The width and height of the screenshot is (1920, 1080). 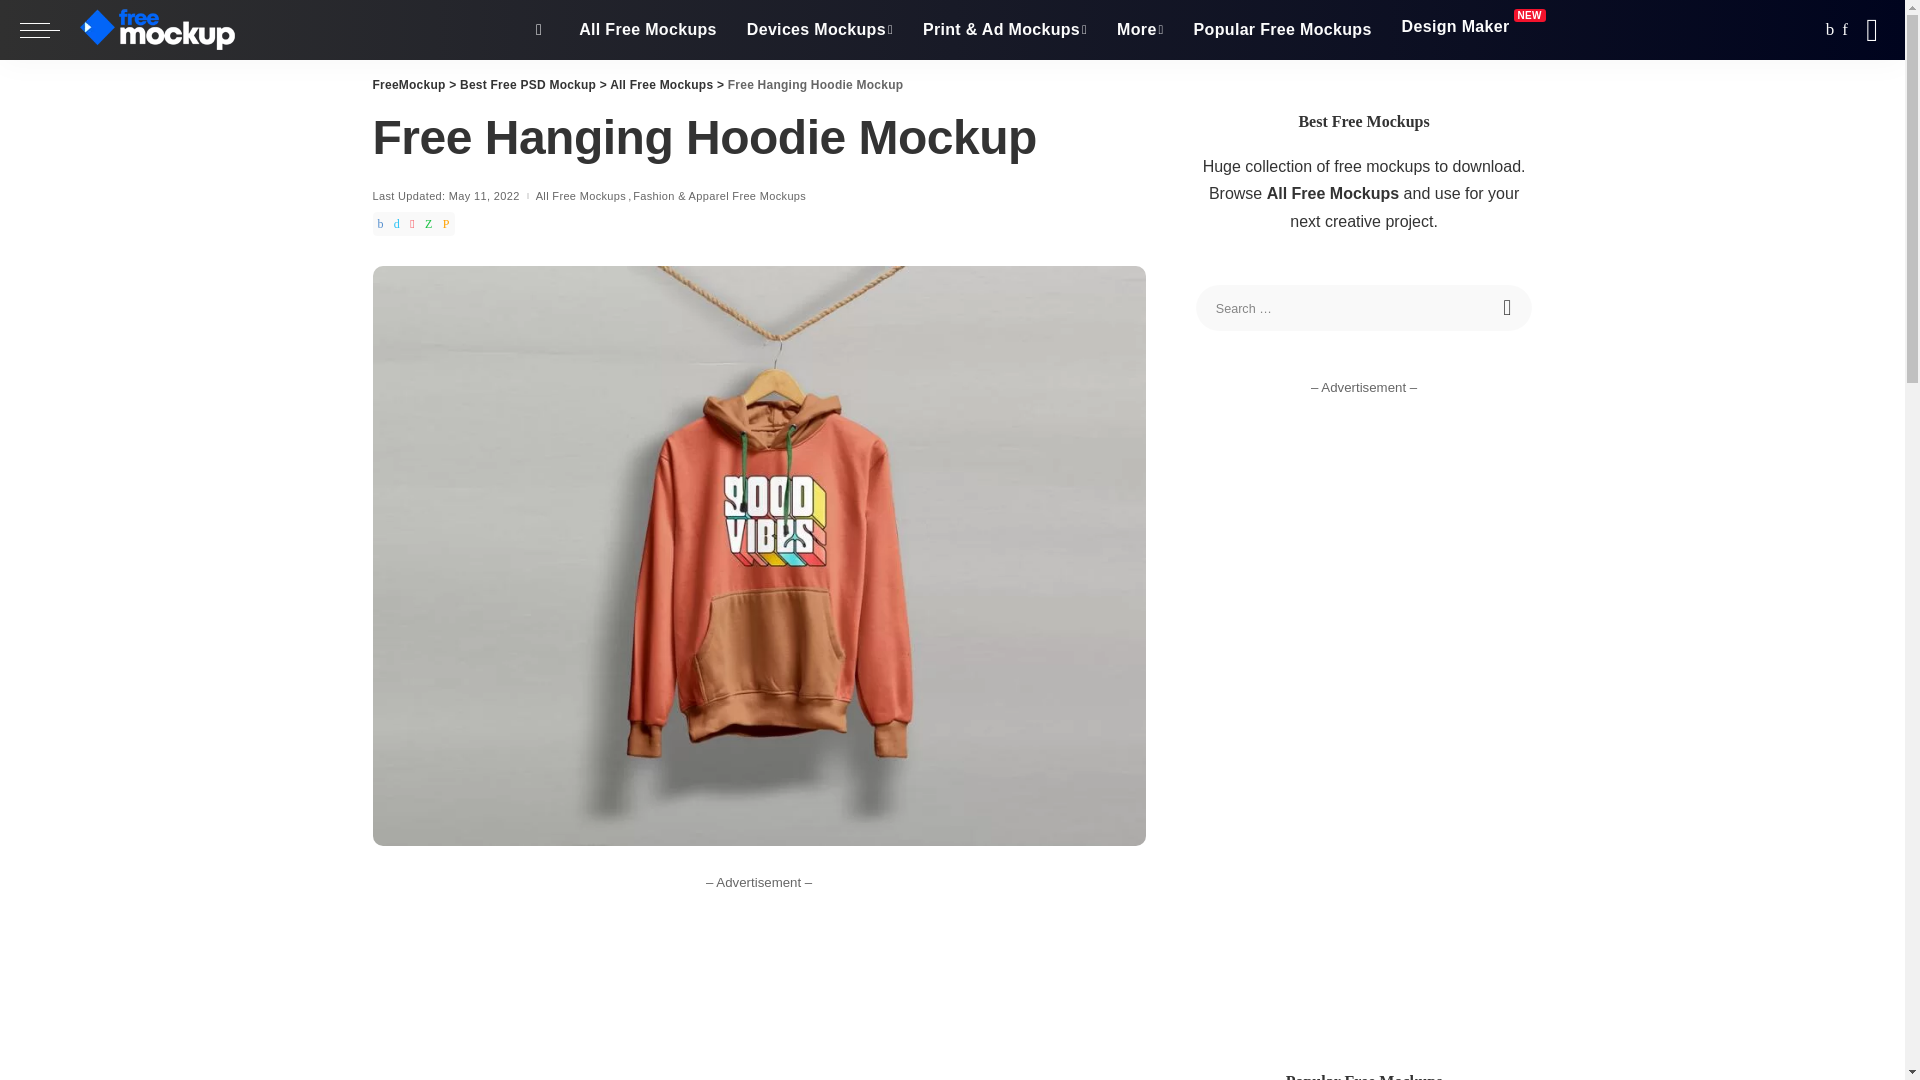 What do you see at coordinates (1509, 308) in the screenshot?
I see `Search` at bounding box center [1509, 308].